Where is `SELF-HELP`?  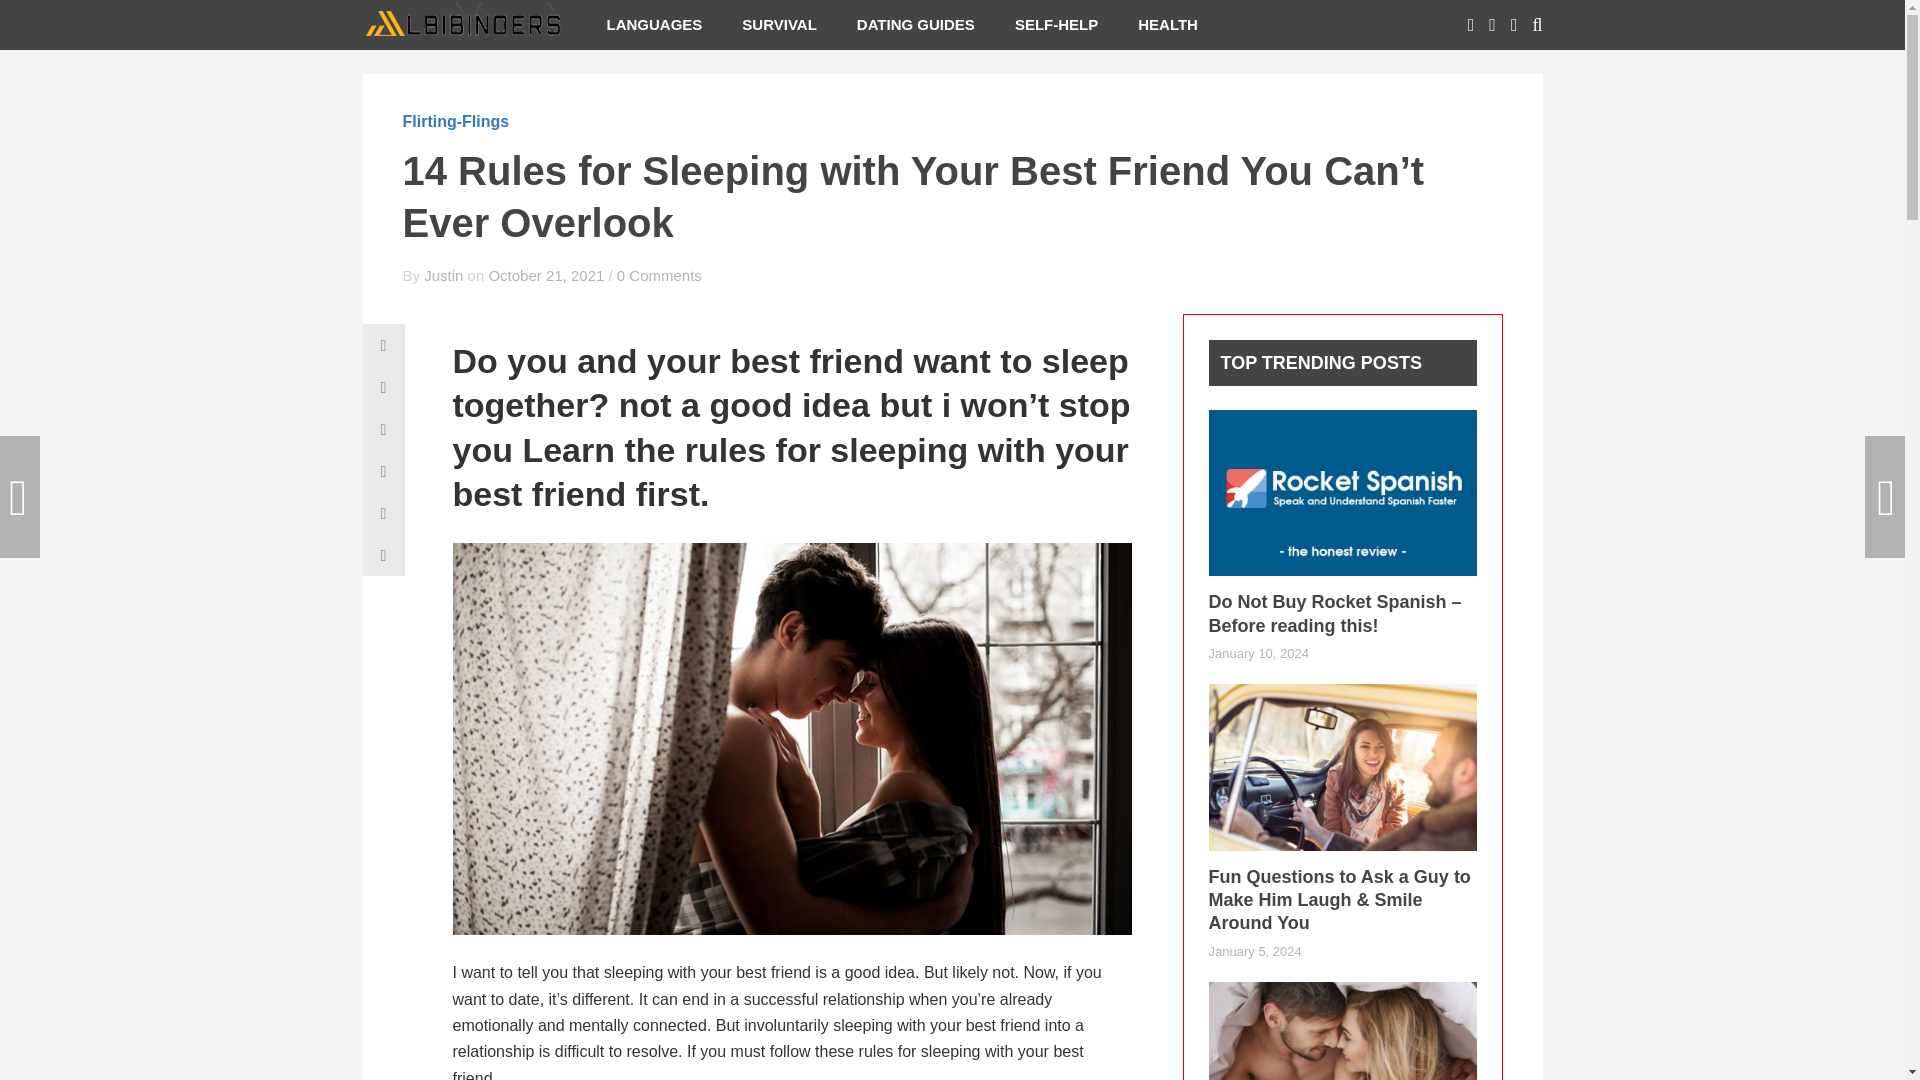 SELF-HELP is located at coordinates (1056, 24).